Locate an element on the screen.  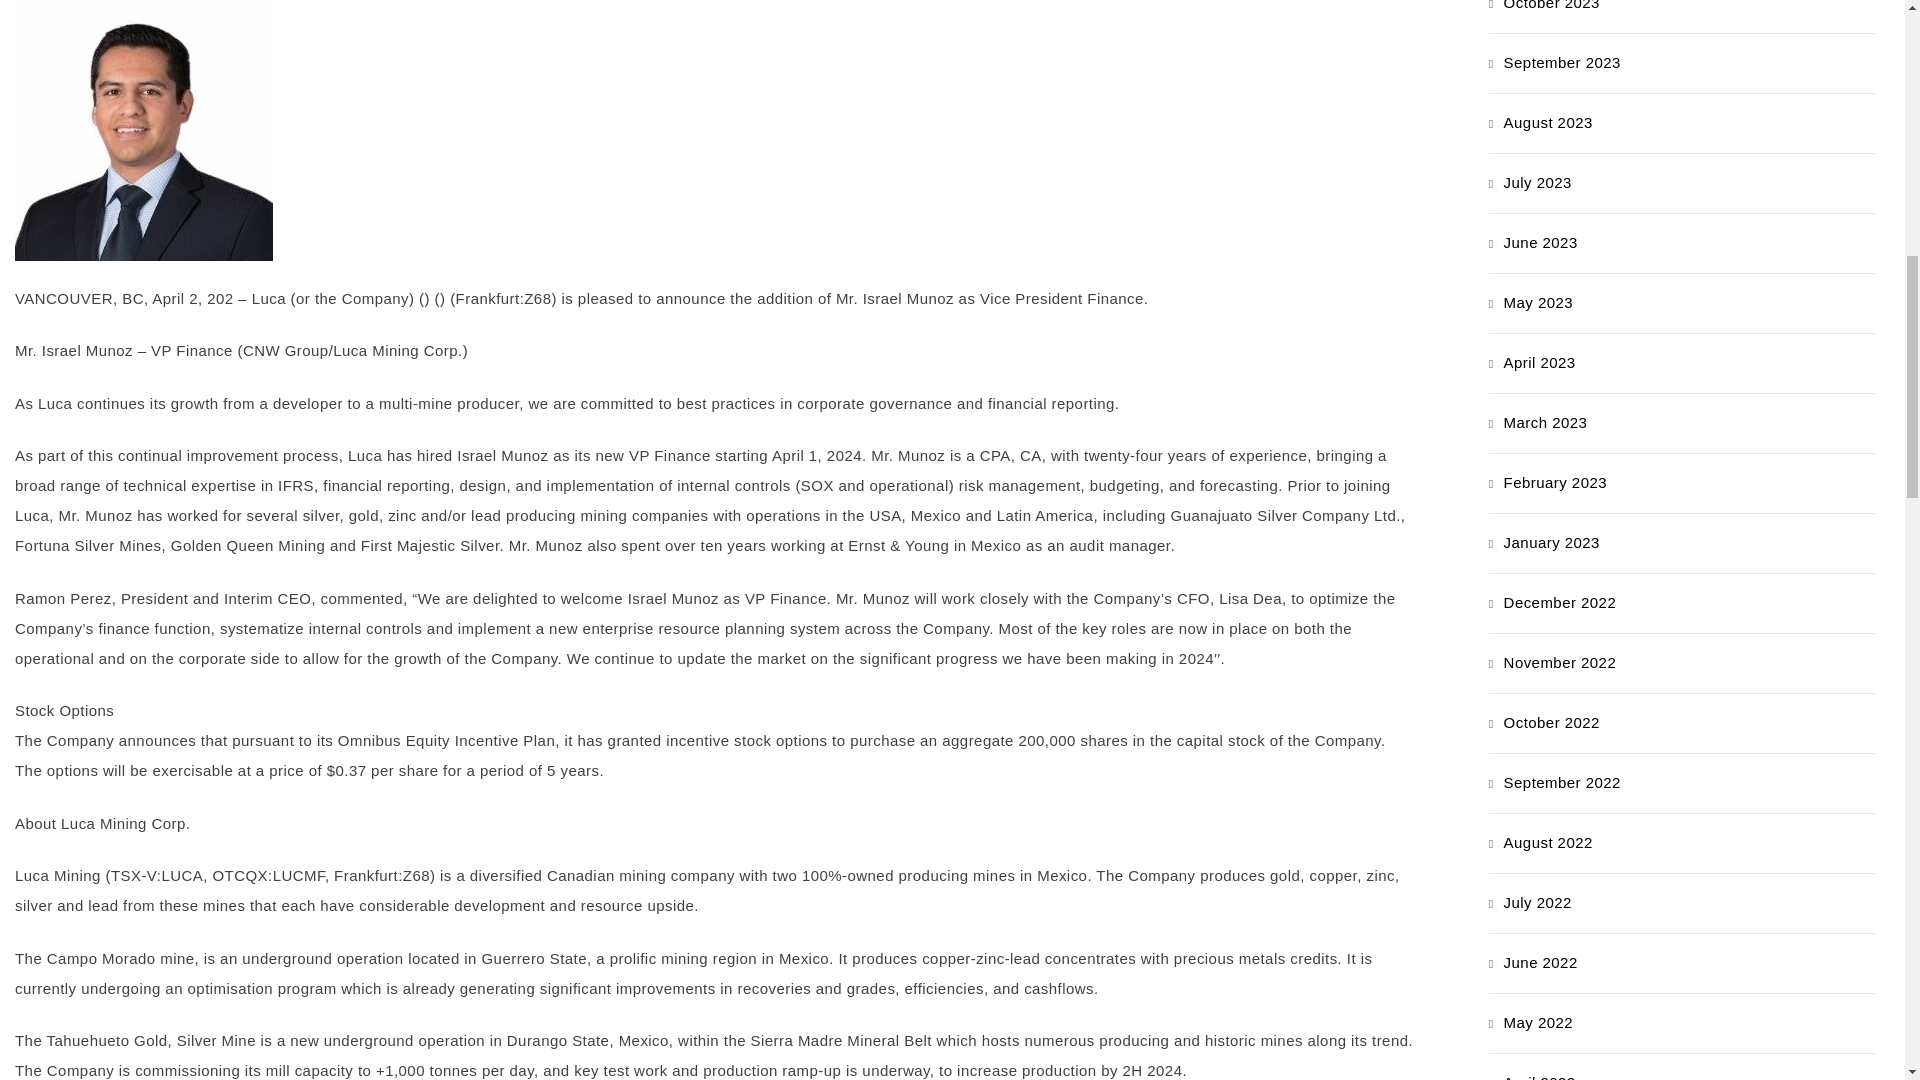
October 2022 is located at coordinates (1551, 722).